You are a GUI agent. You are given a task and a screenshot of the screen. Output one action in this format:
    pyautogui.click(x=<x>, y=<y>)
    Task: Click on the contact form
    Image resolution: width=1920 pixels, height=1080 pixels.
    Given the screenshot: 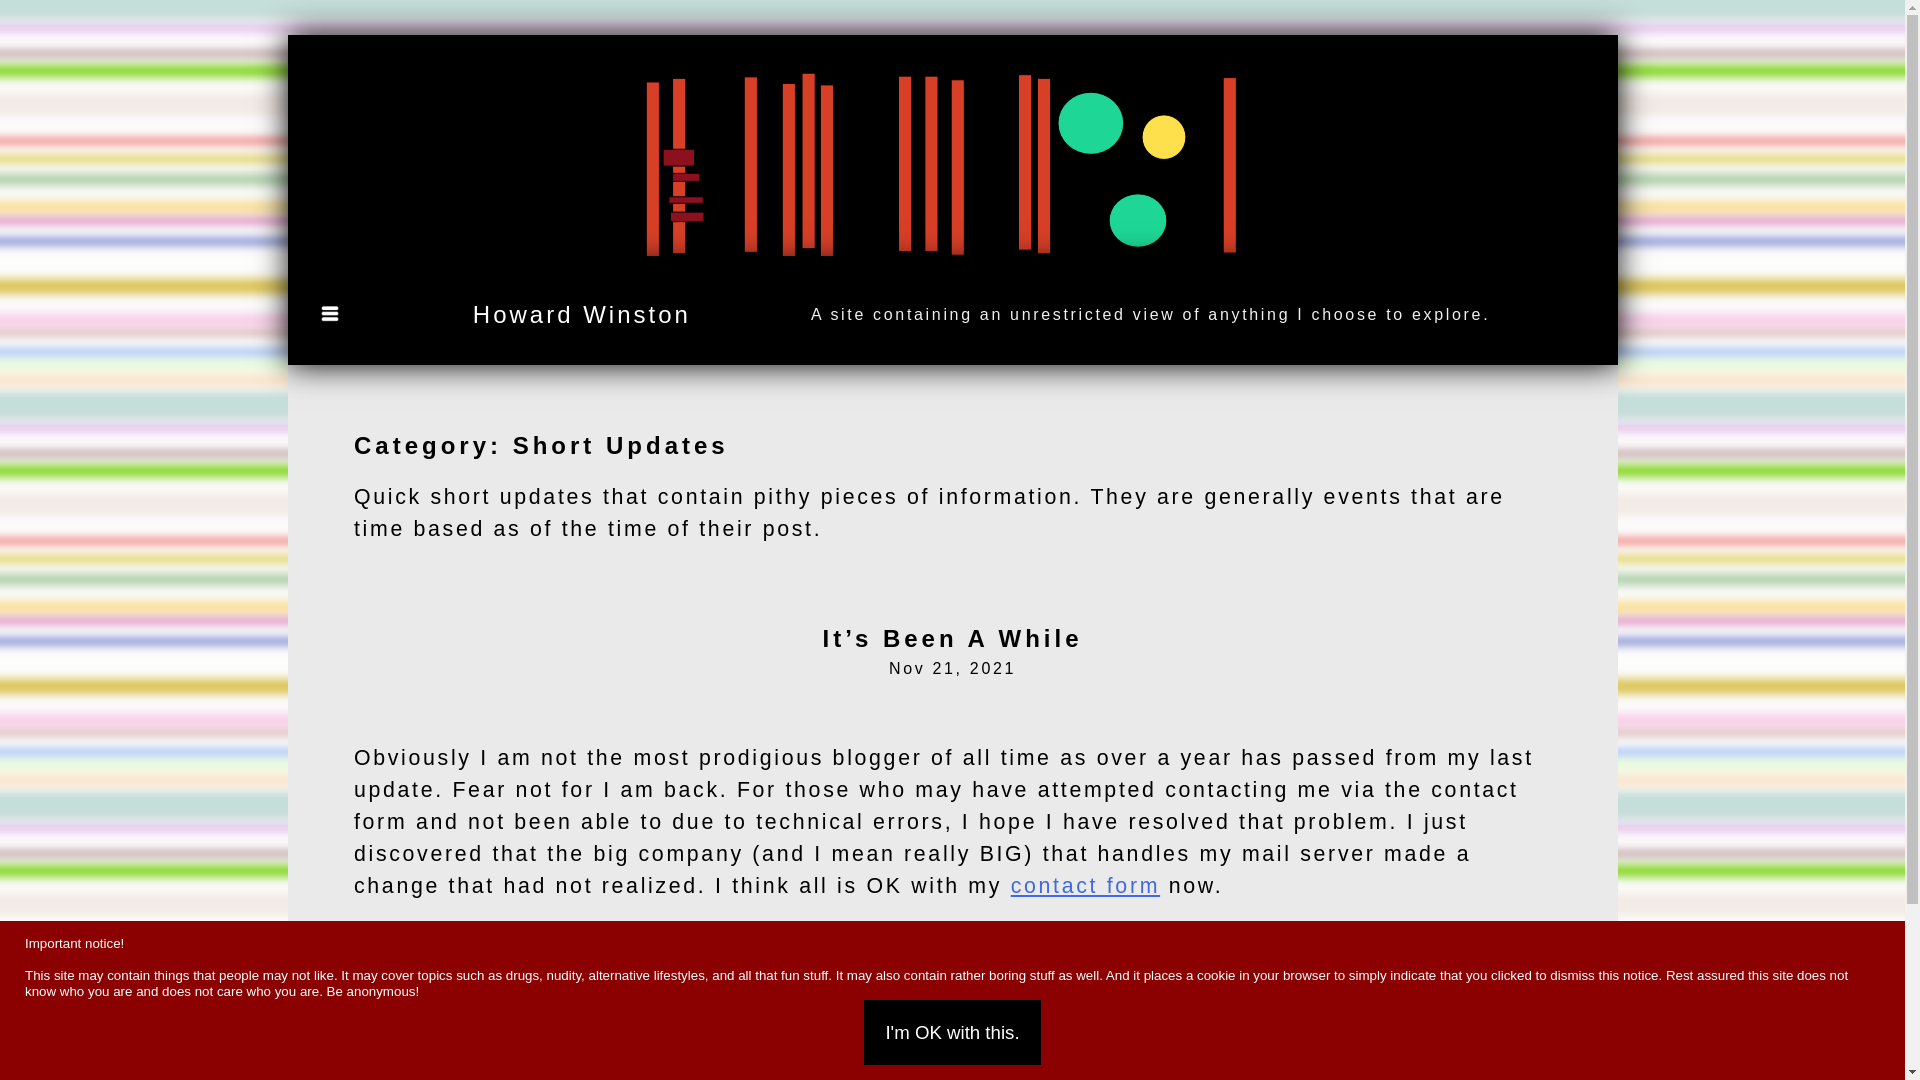 What is the action you would take?
    pyautogui.click(x=1085, y=885)
    